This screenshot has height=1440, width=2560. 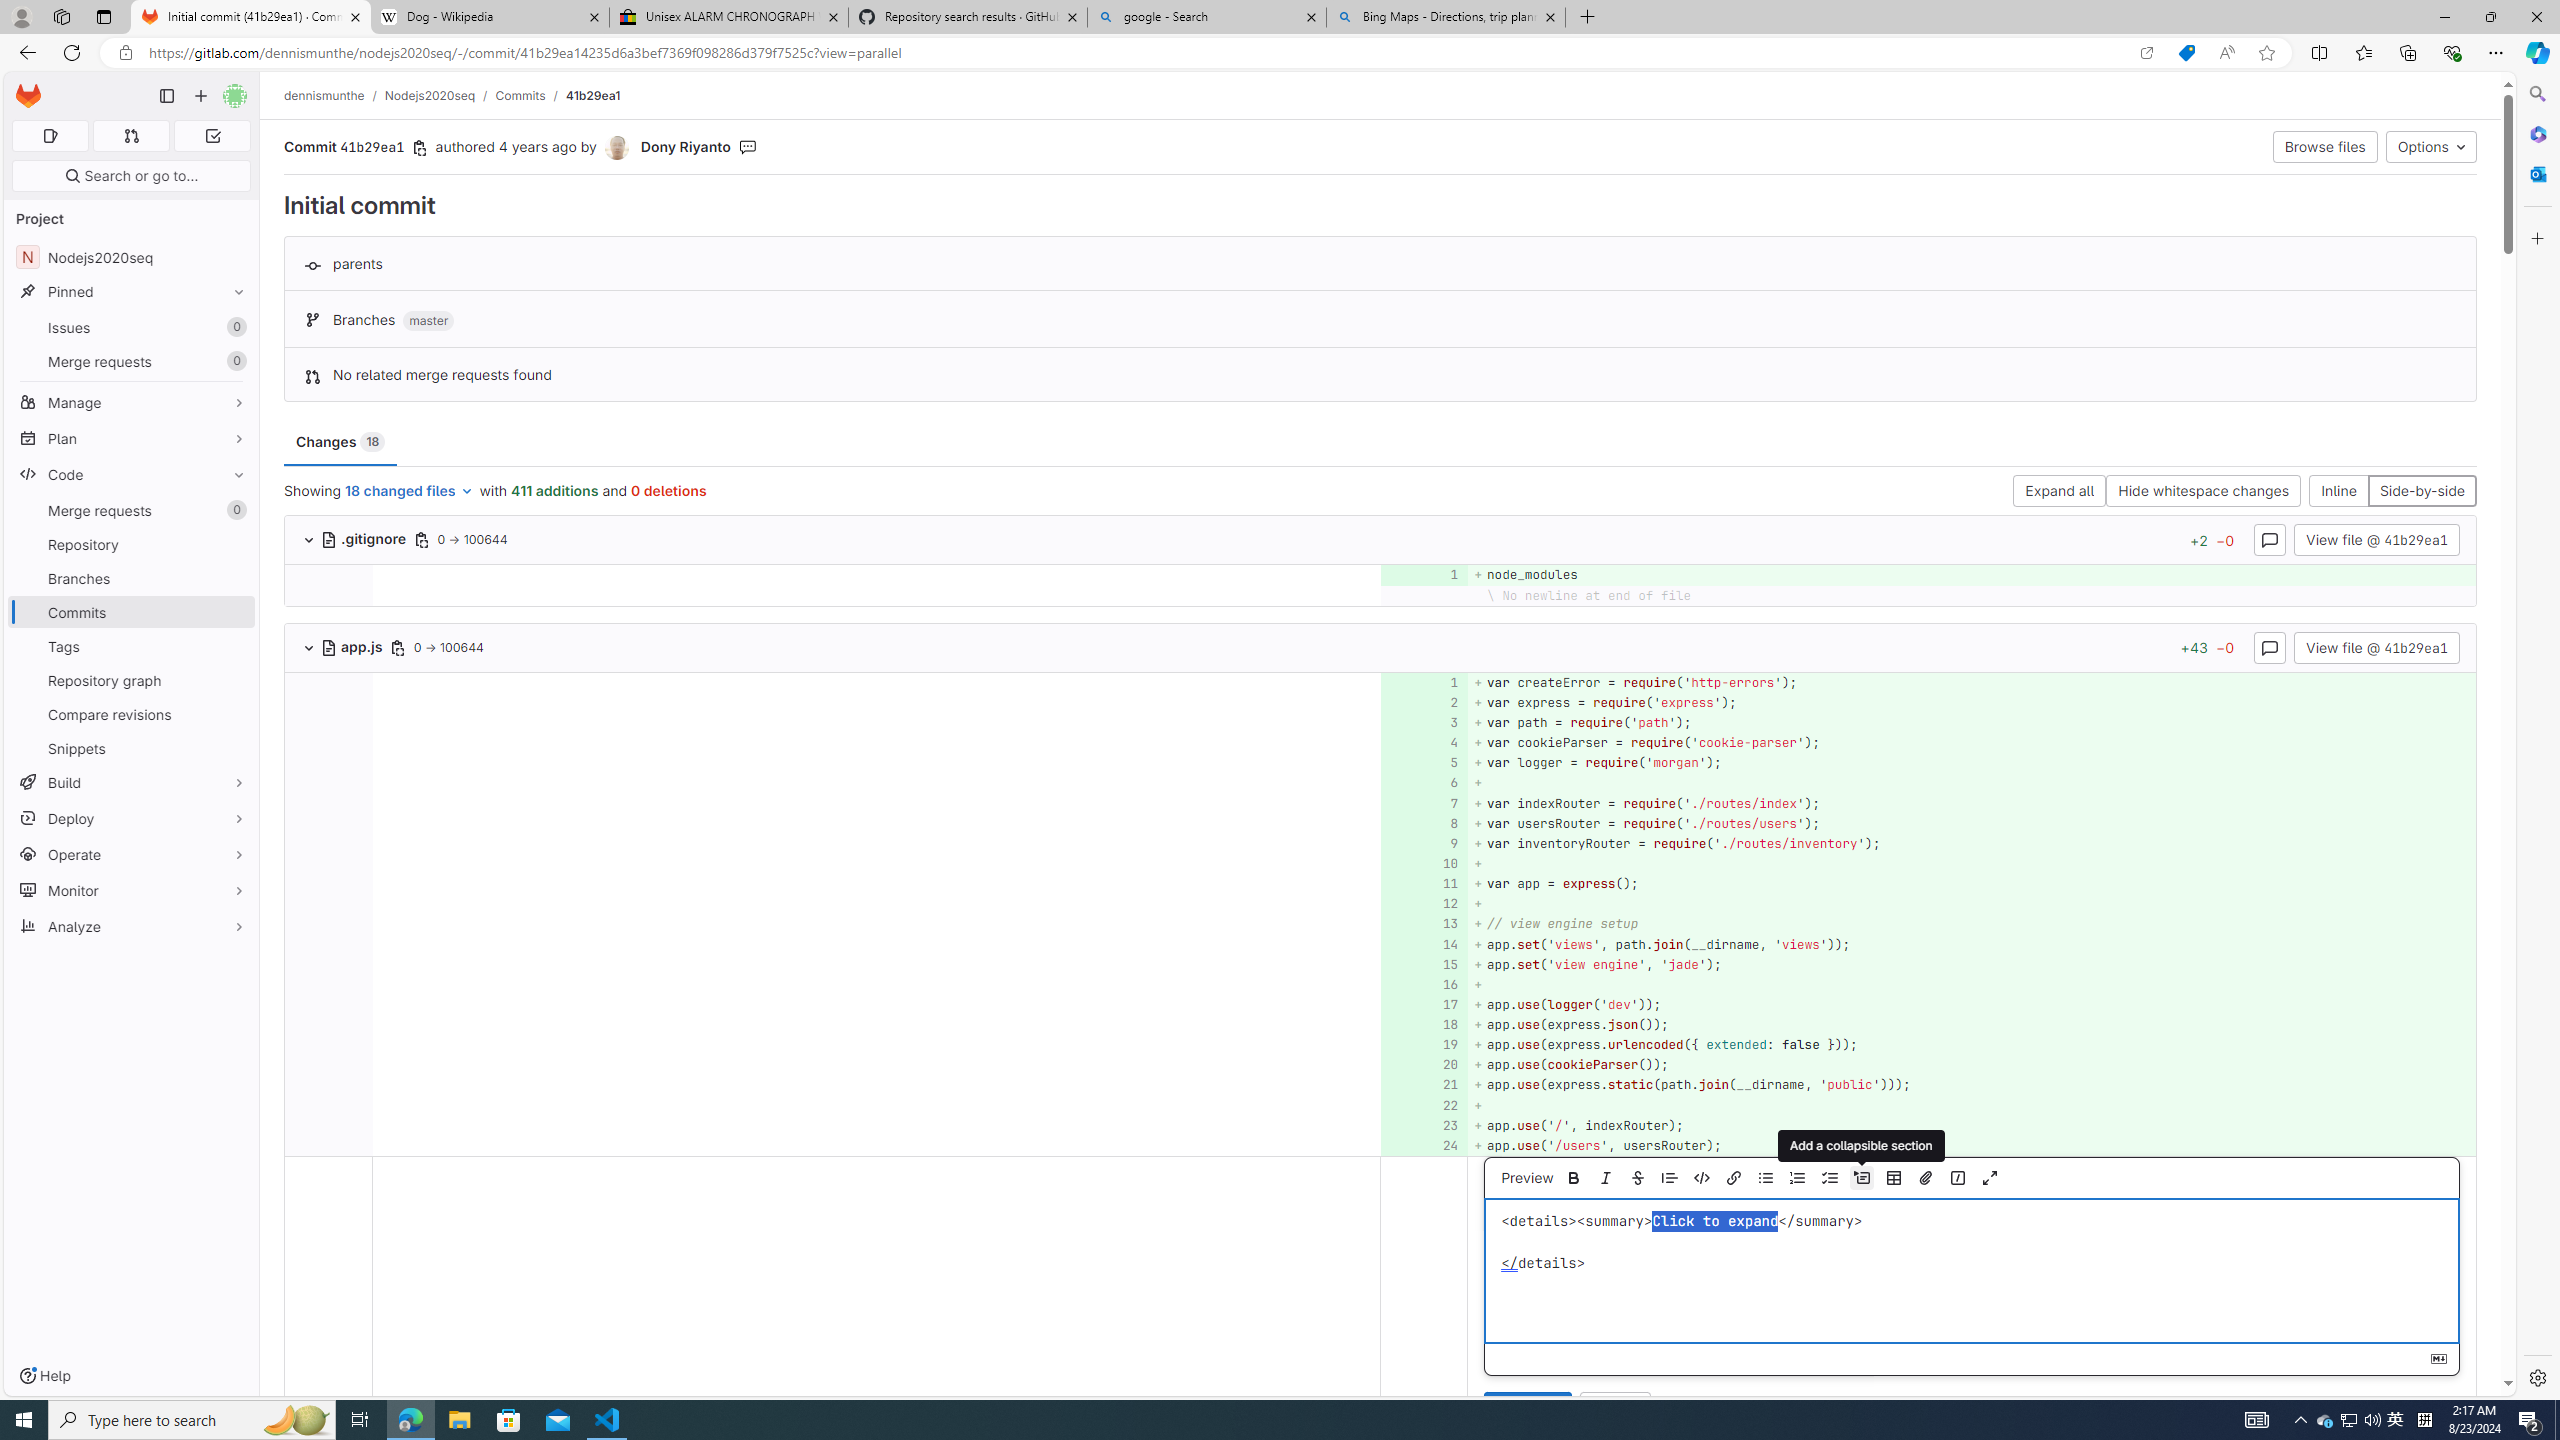 What do you see at coordinates (1424, 823) in the screenshot?
I see `Add a comment to this line 8` at bounding box center [1424, 823].